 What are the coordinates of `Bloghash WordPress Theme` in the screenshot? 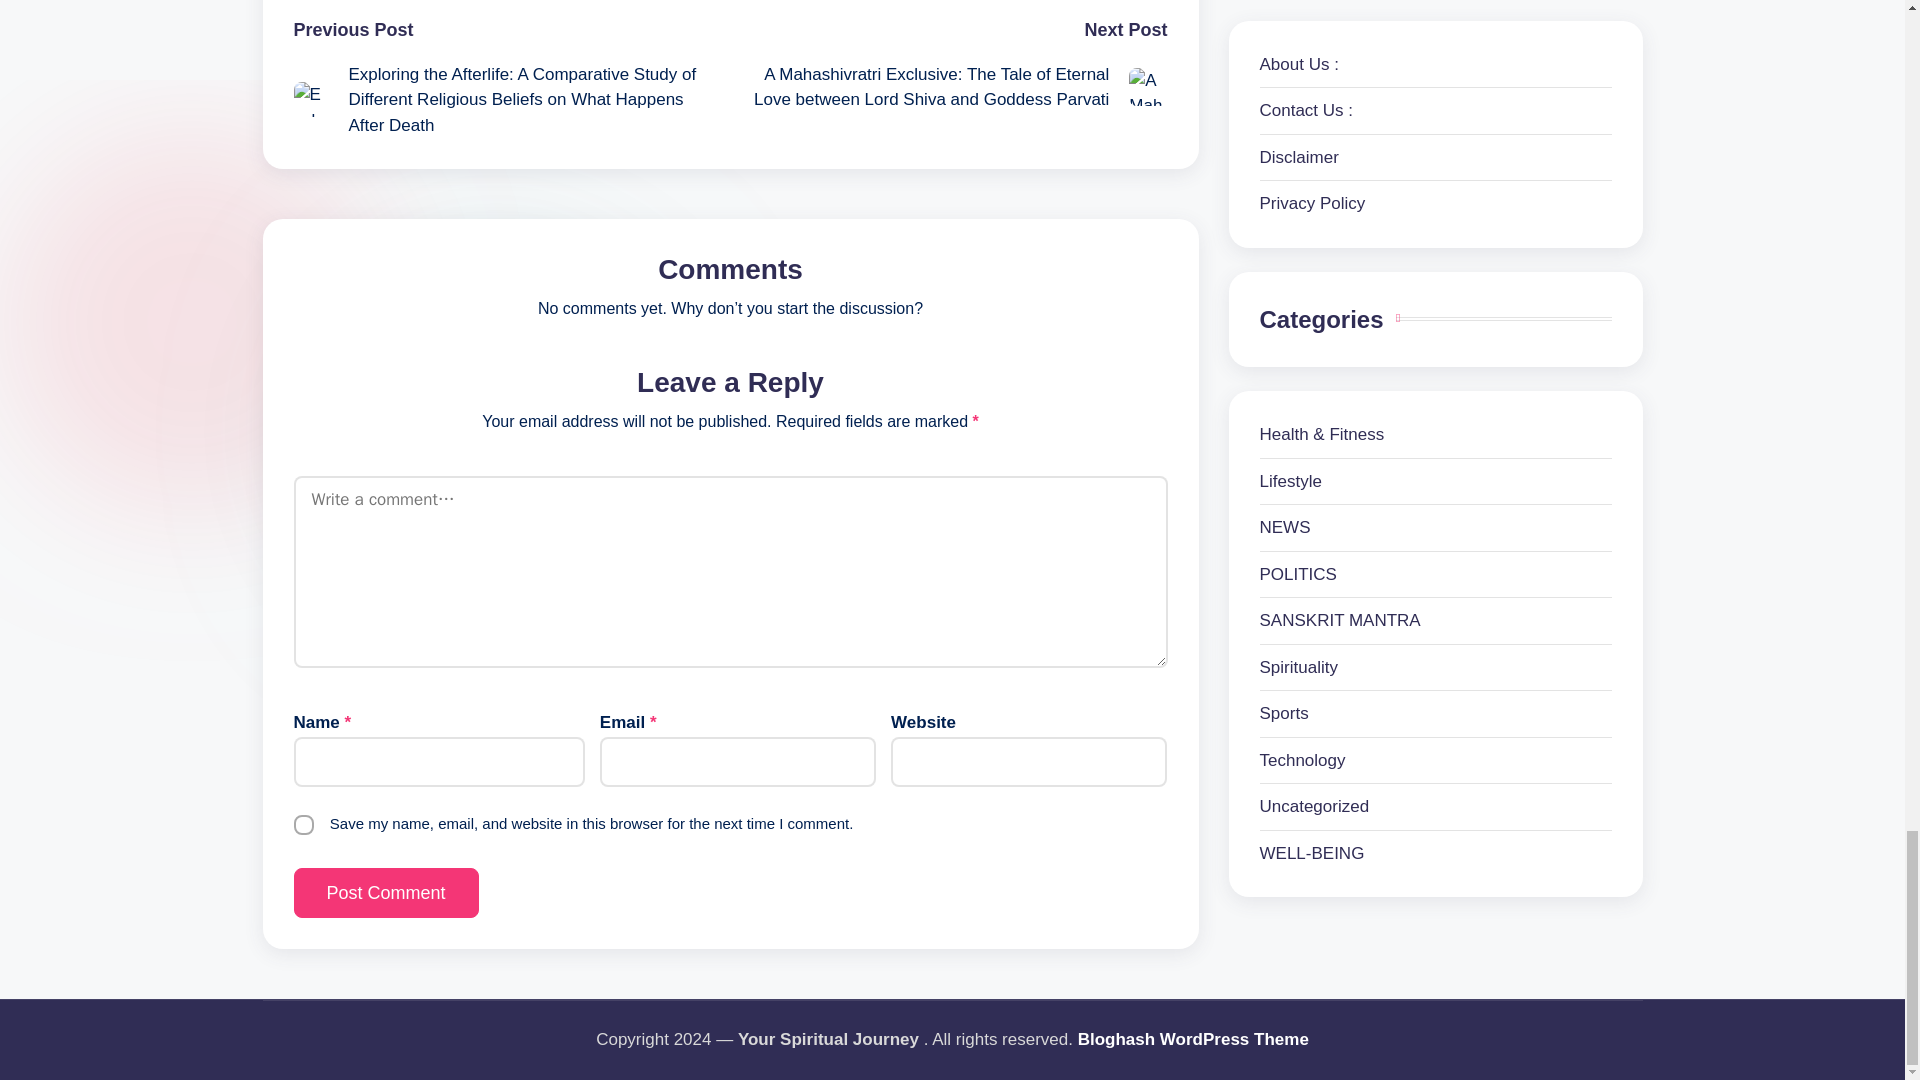 It's located at (1193, 1040).